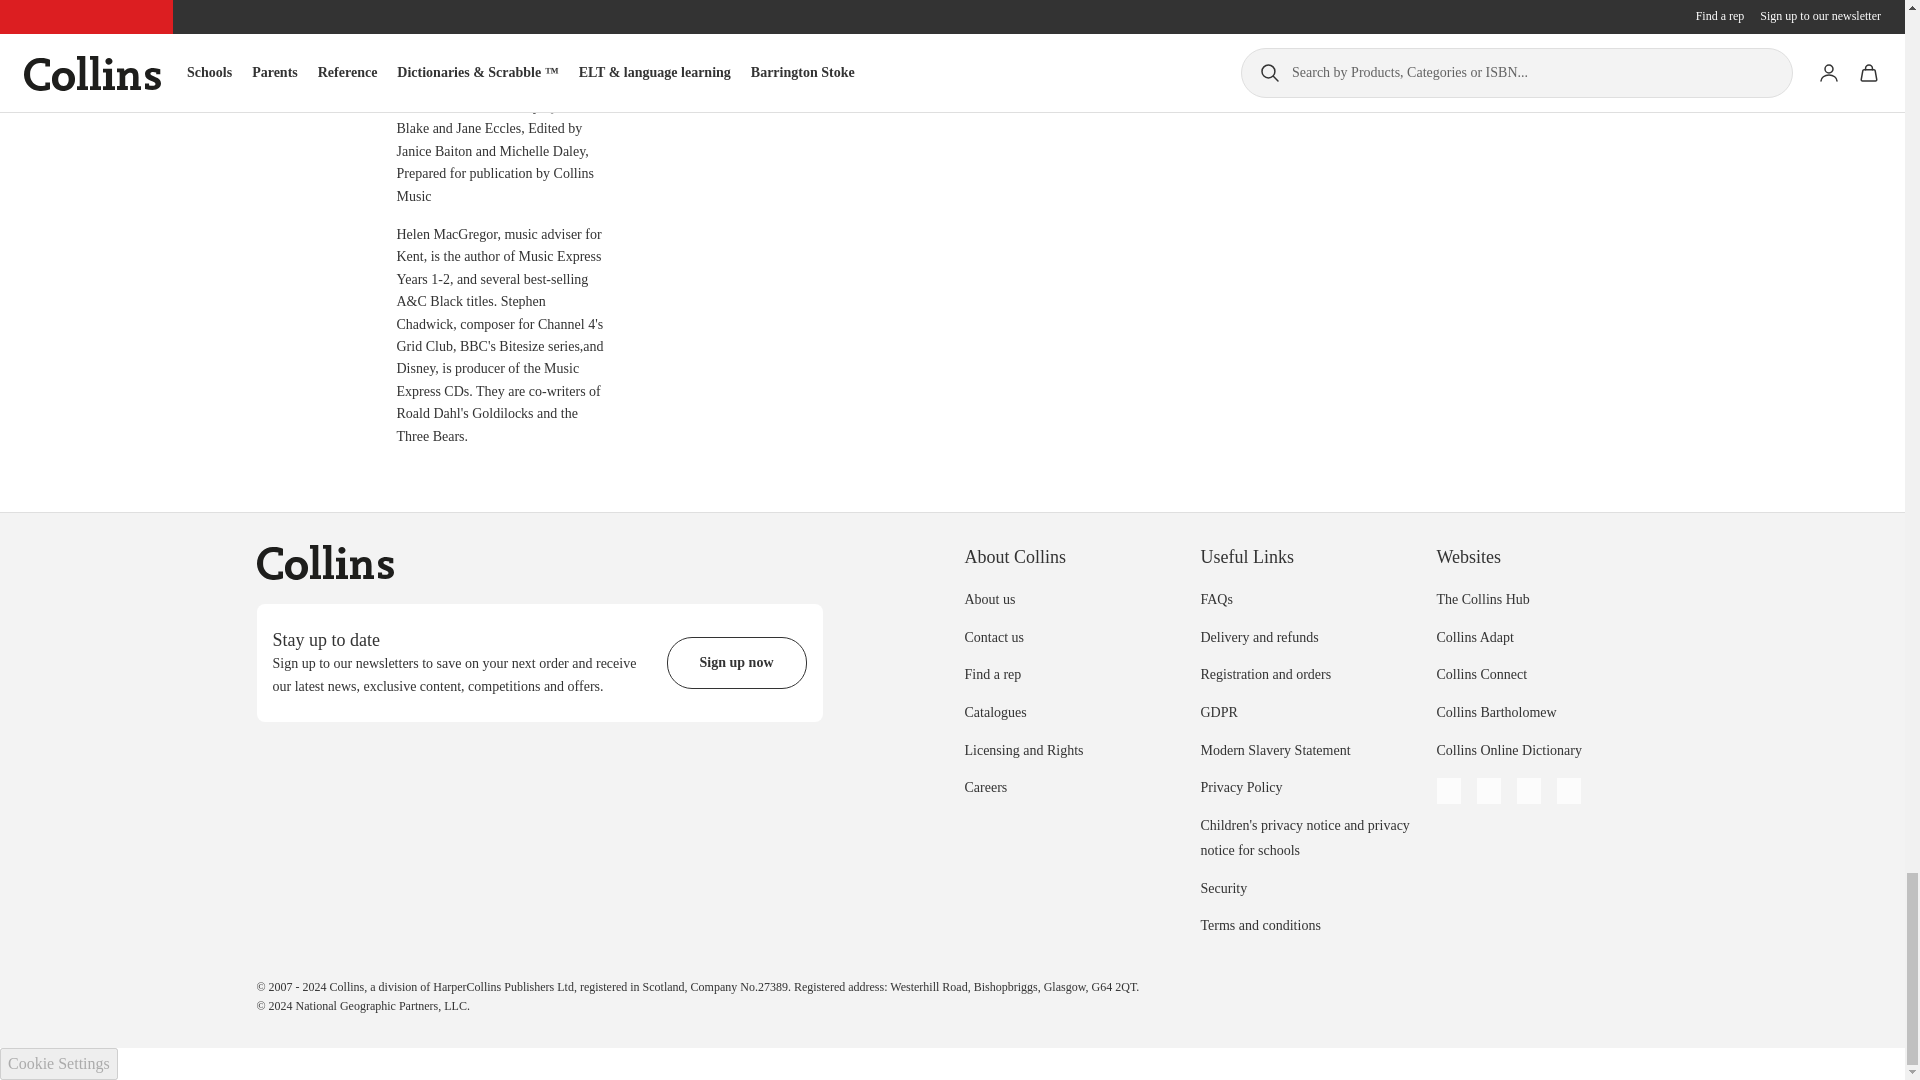  What do you see at coordinates (1260, 926) in the screenshot?
I see `Terms and conditions` at bounding box center [1260, 926].